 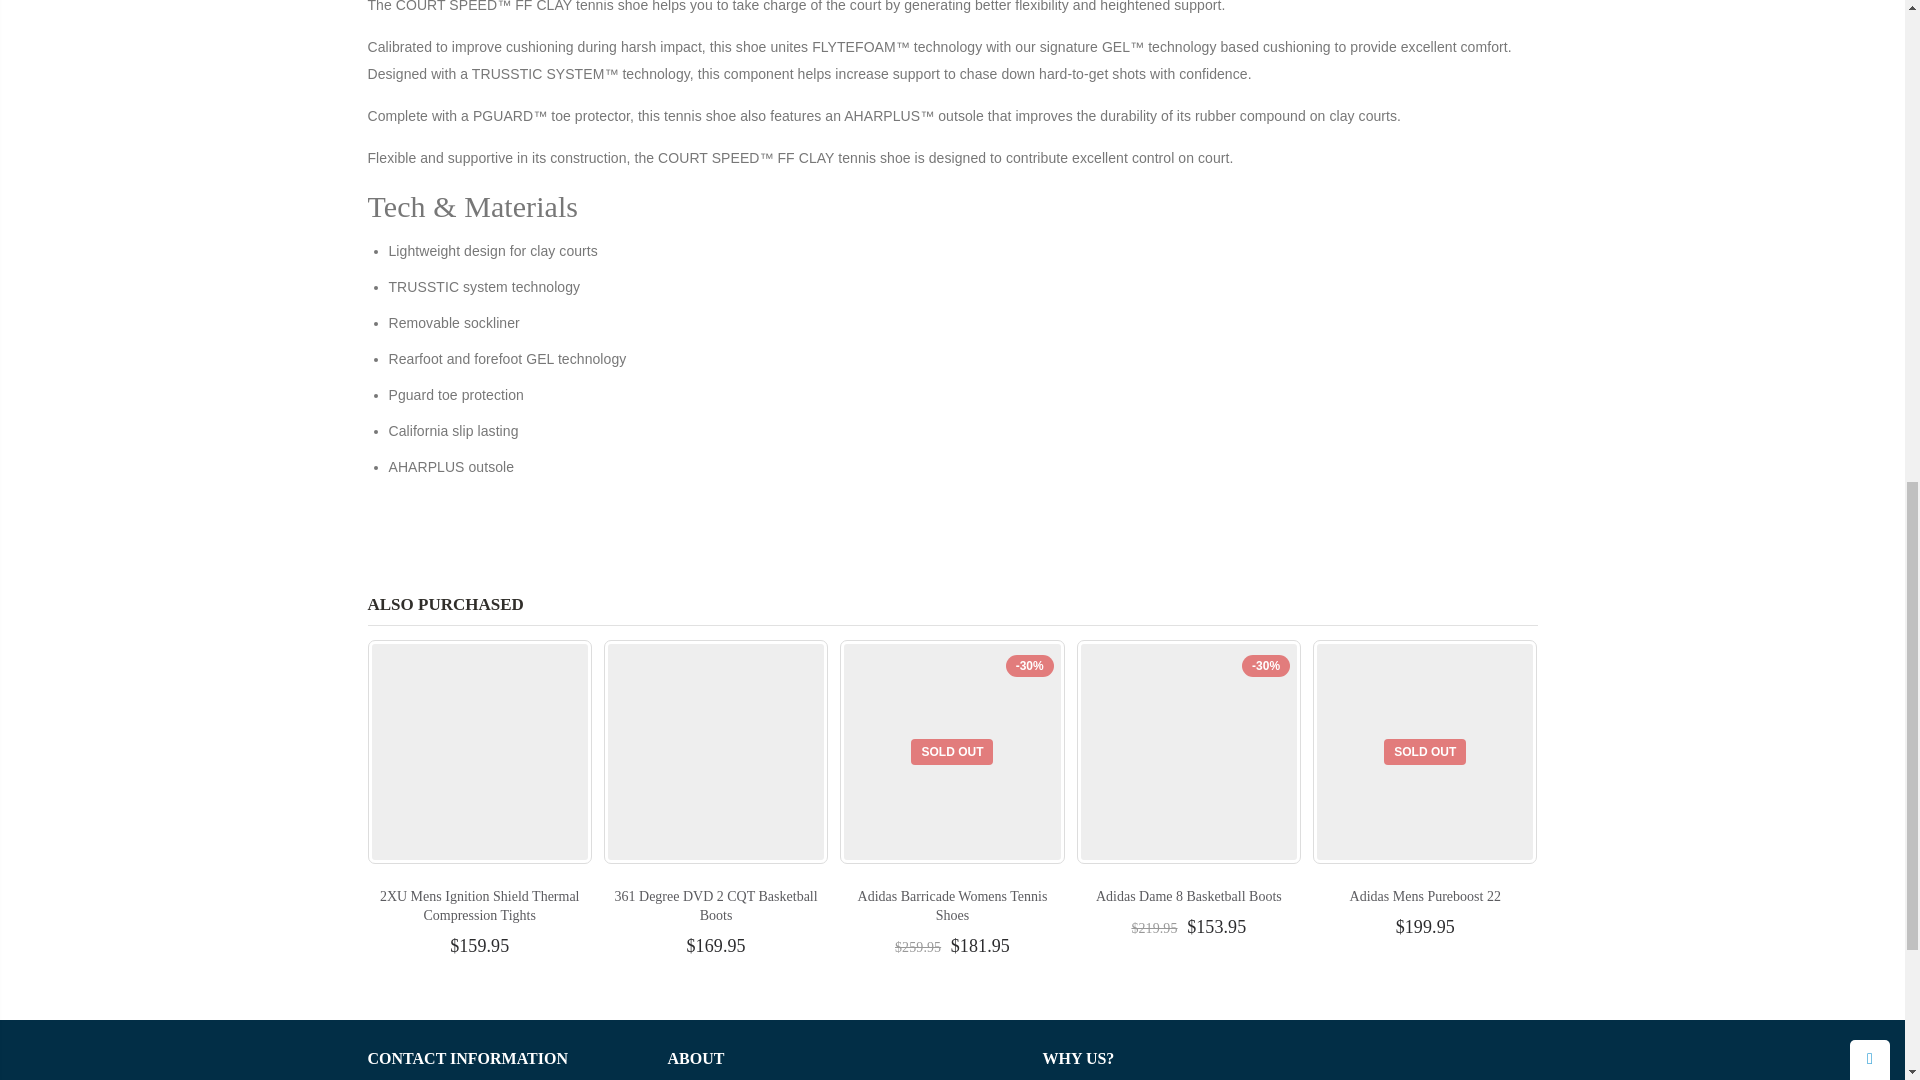 I want to click on Adidas Dame 8 Basketball Boots, so click(x=1189, y=896).